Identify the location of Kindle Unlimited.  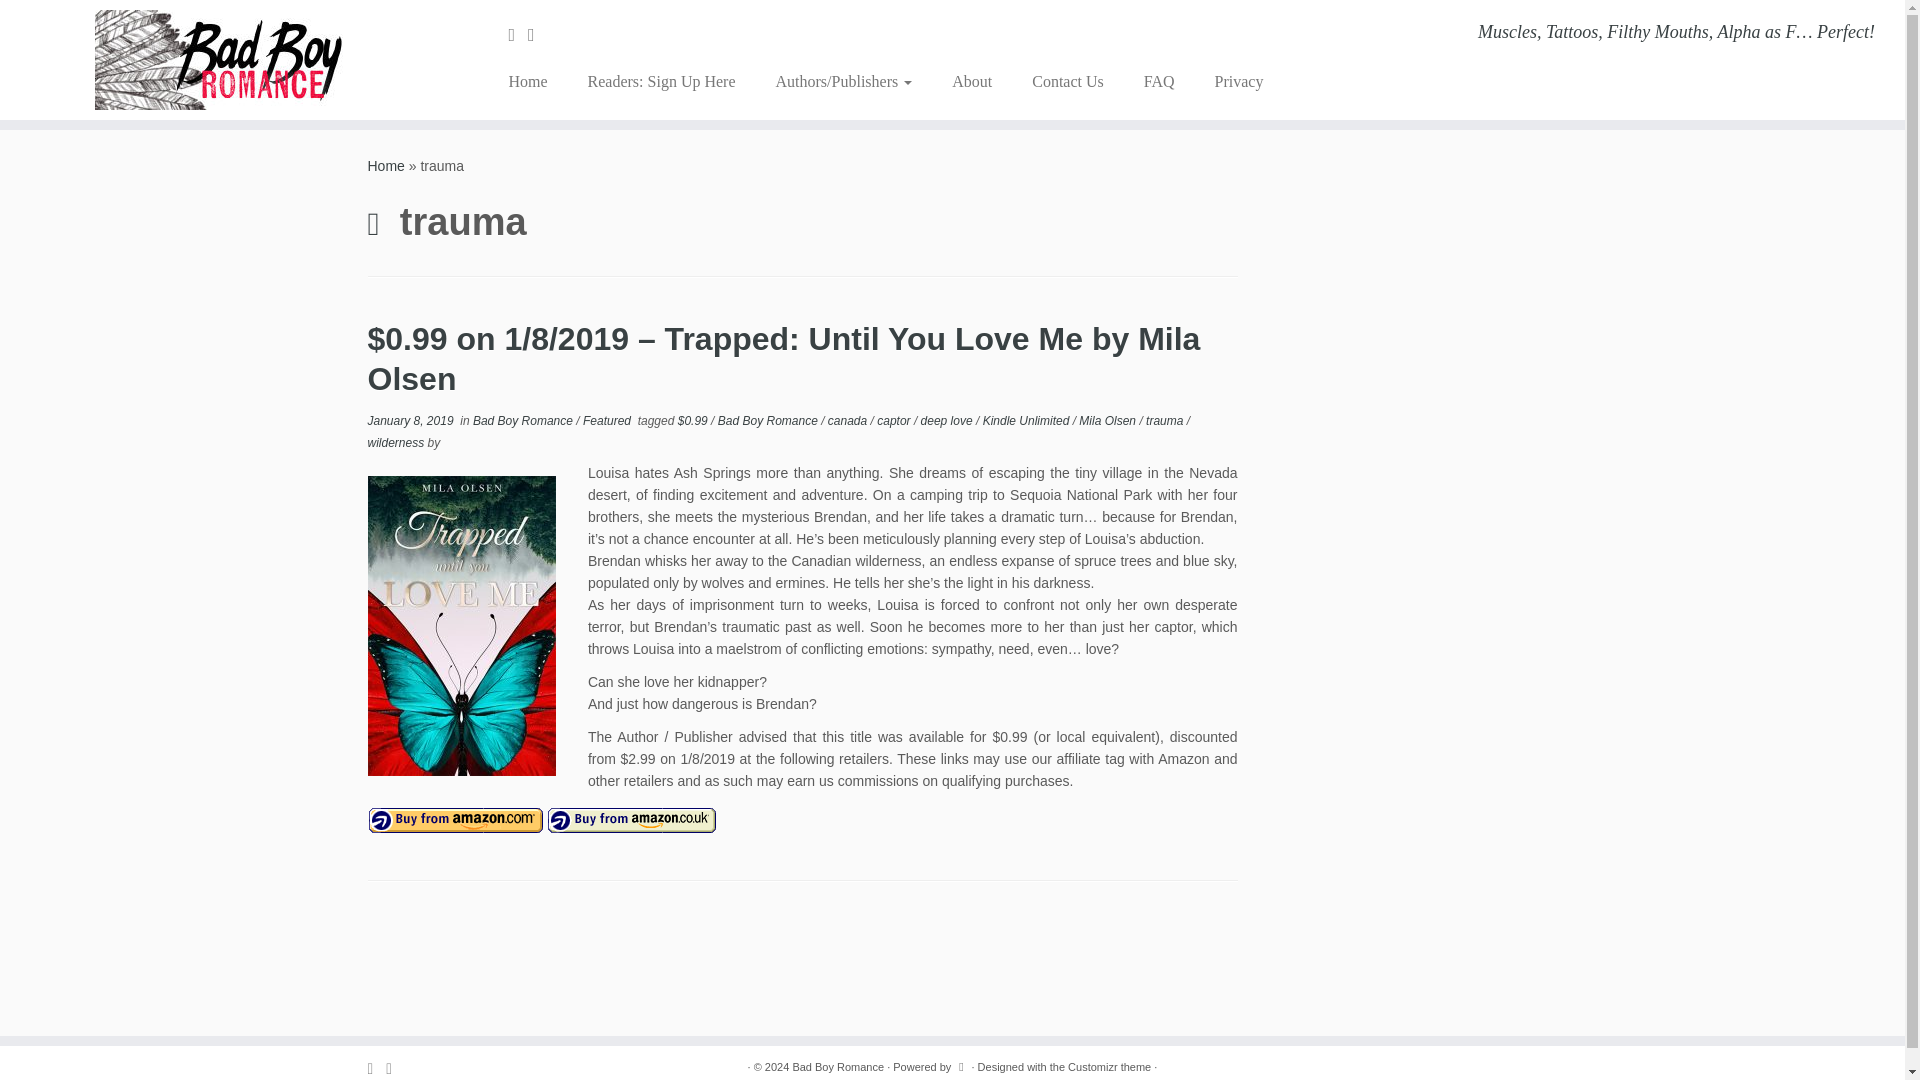
(1028, 420).